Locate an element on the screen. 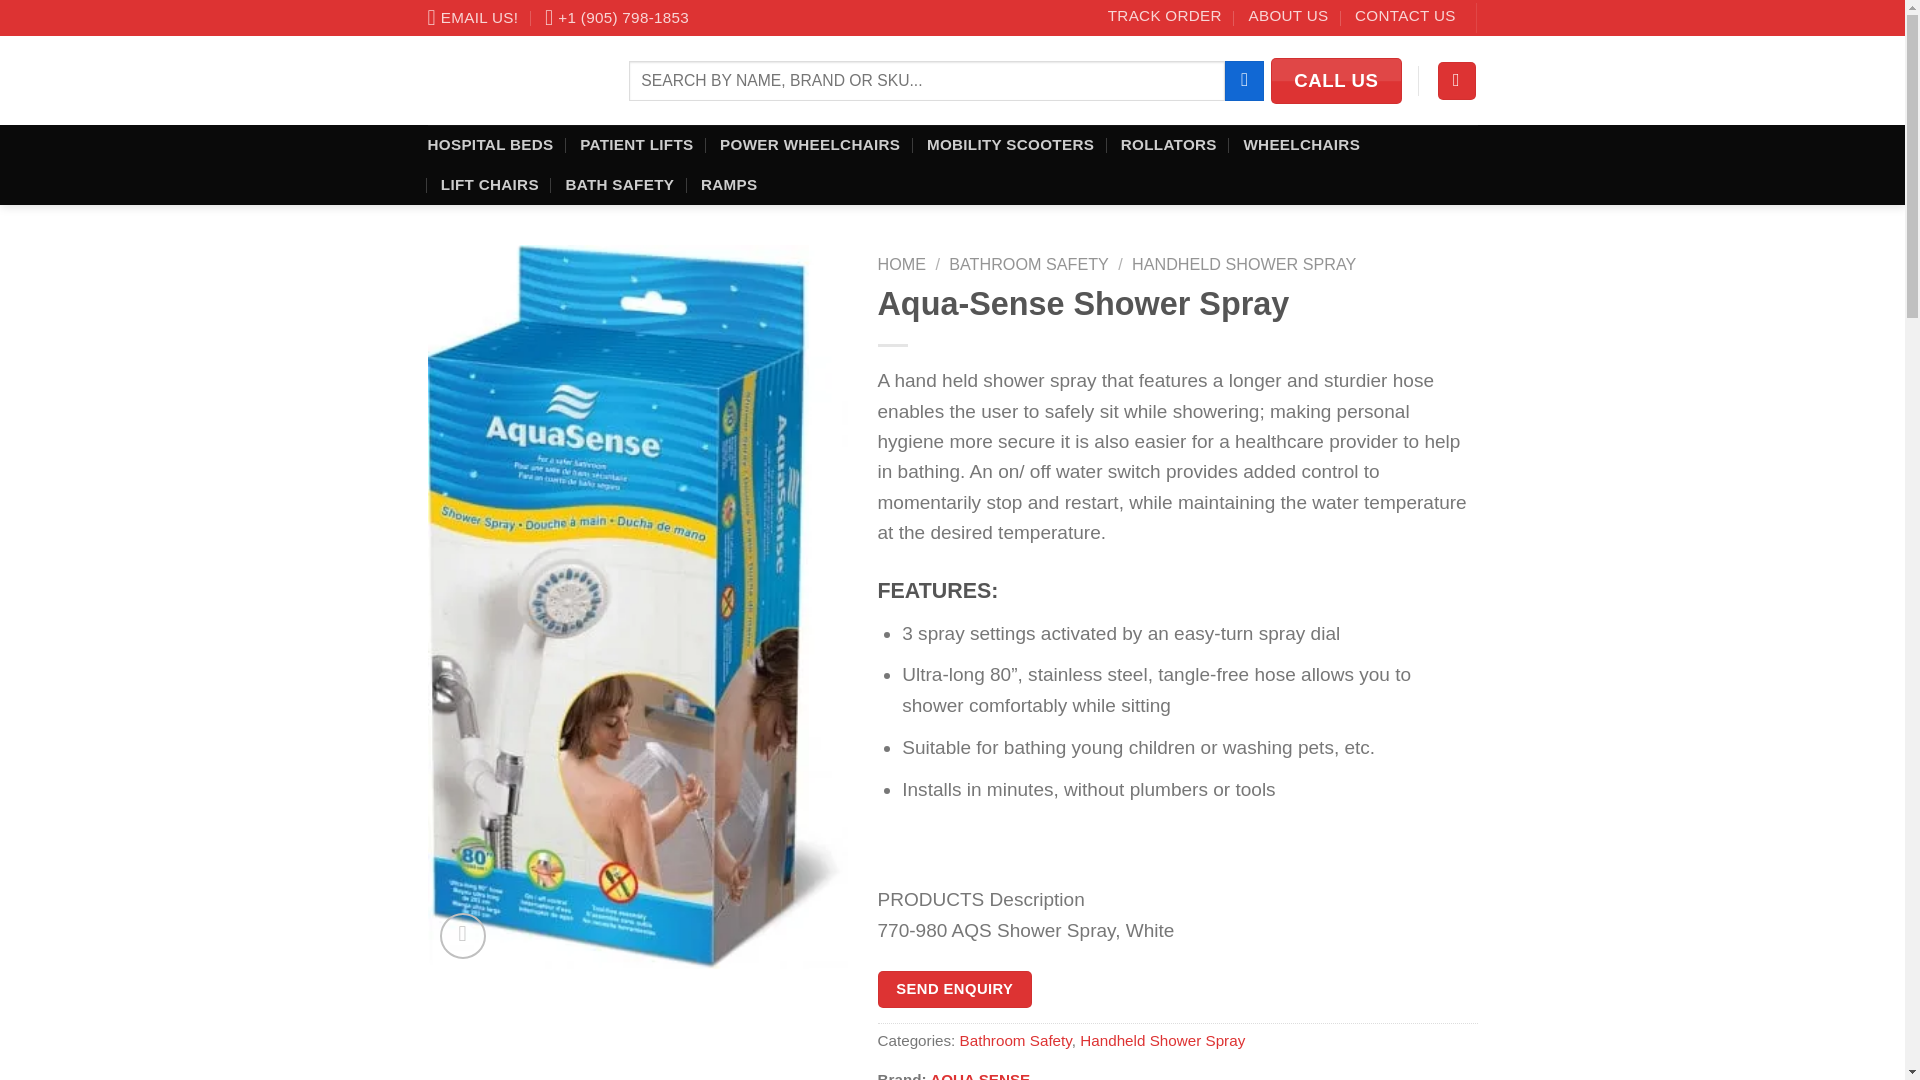  Search is located at coordinates (1244, 80).